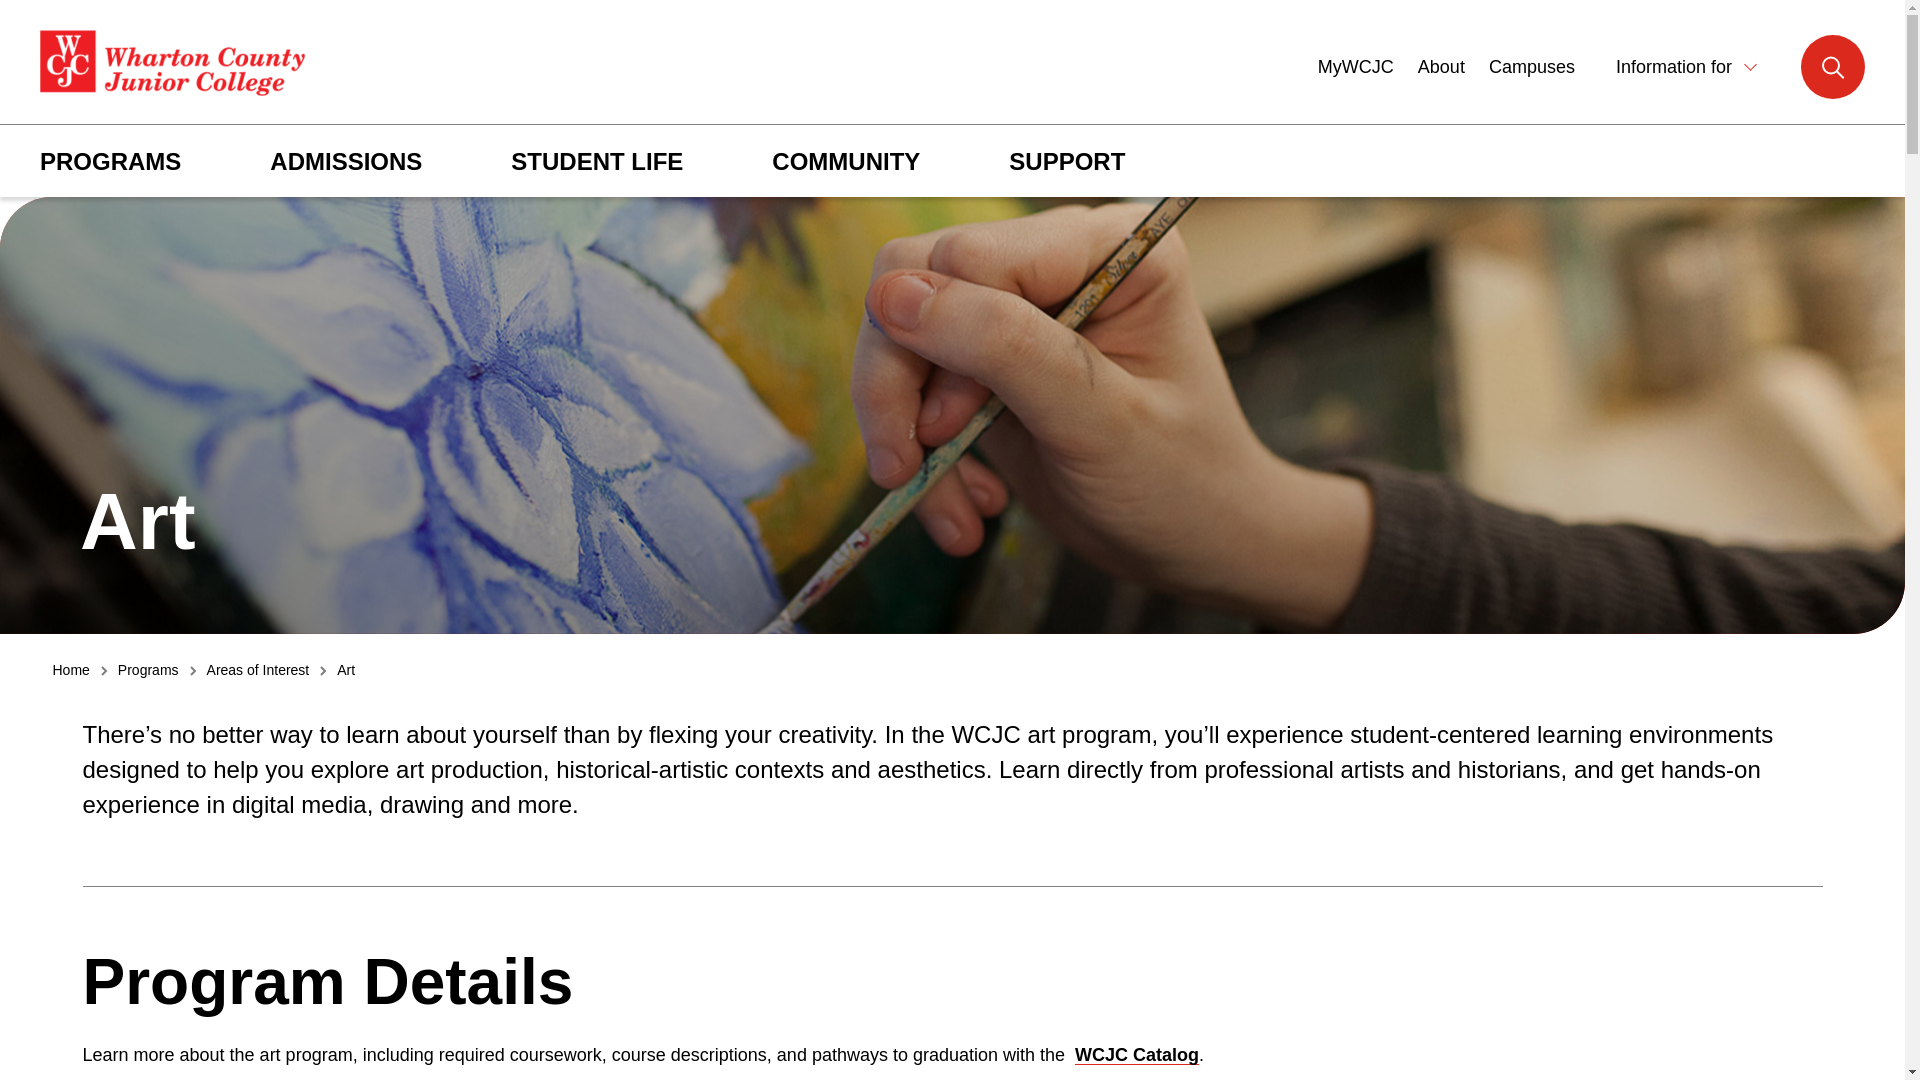 The image size is (1920, 1080). I want to click on ADMISSIONS, so click(346, 162).